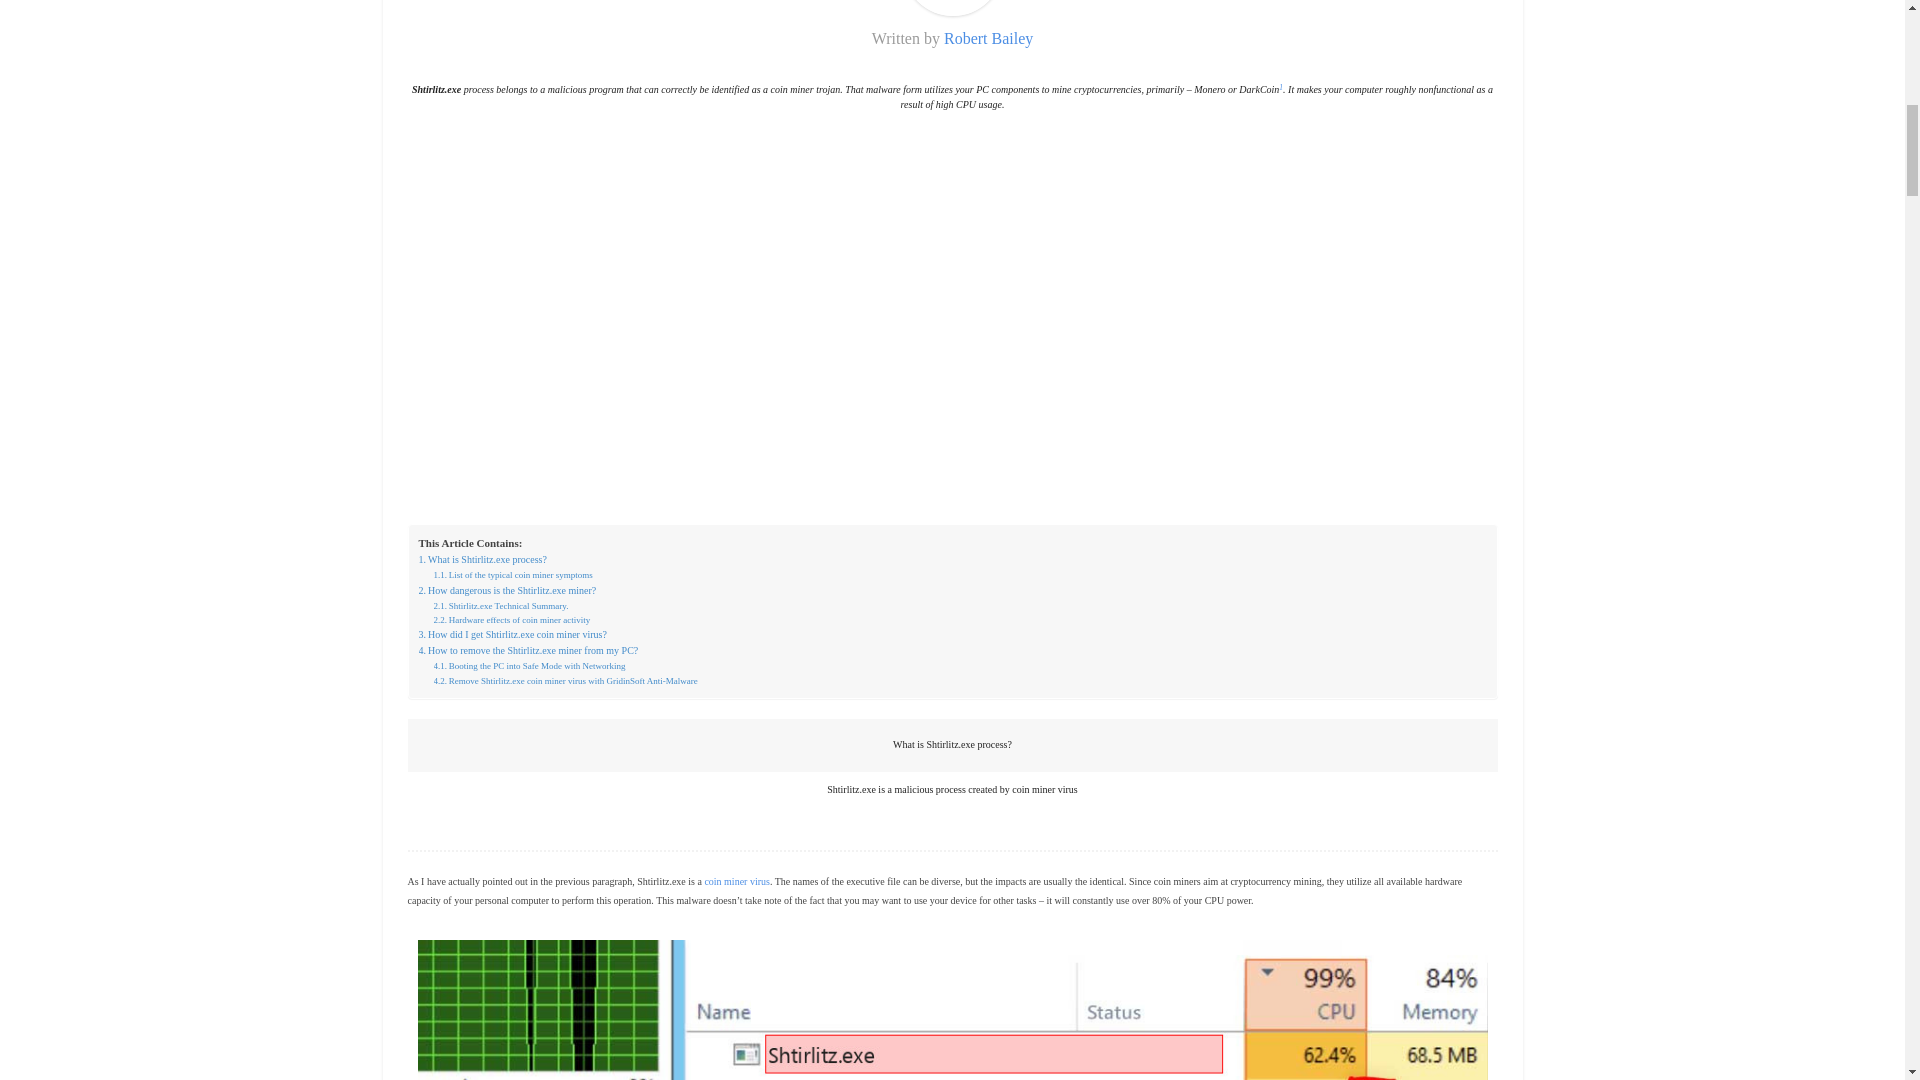 Image resolution: width=1920 pixels, height=1080 pixels. I want to click on Booting the PC into Safe Mode with Networking, so click(529, 665).